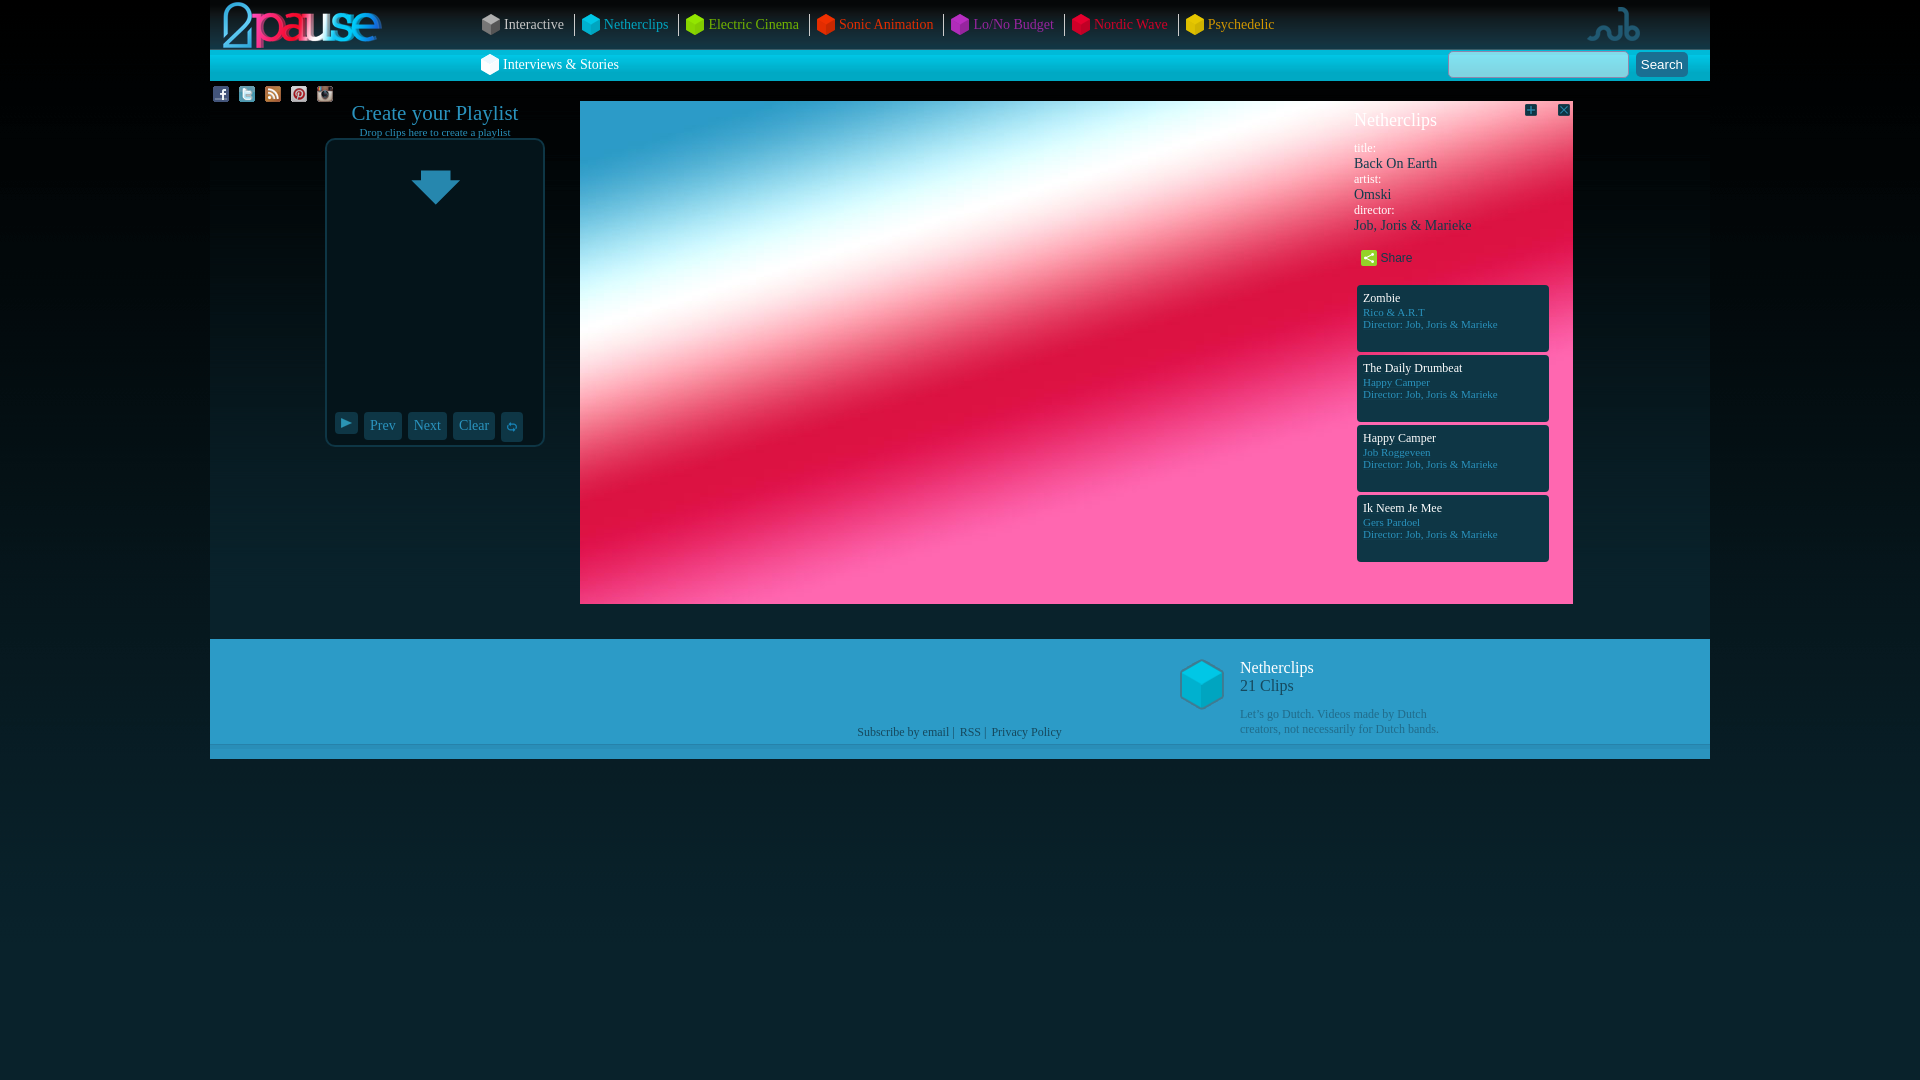 Image resolution: width=1920 pixels, height=1080 pixels. I want to click on RSS feed, so click(273, 94).